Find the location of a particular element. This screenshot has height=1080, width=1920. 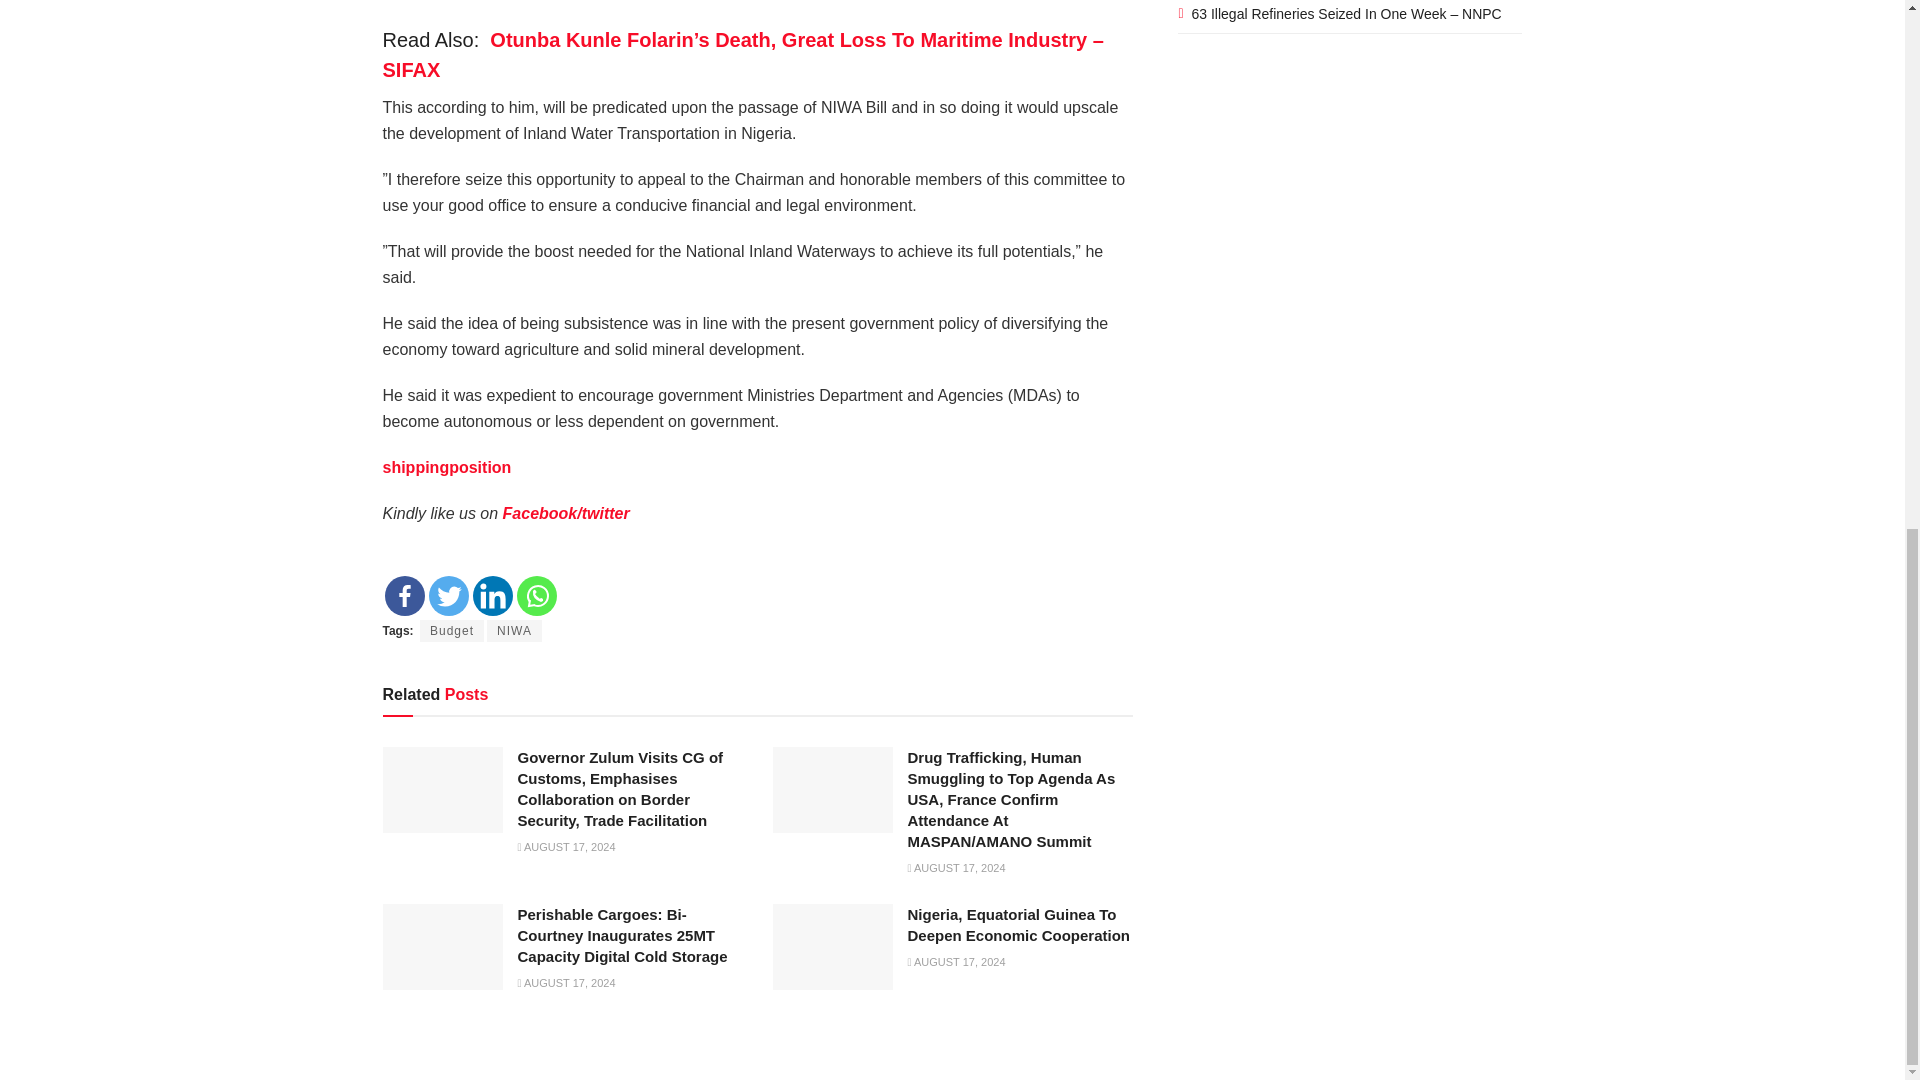

AUGUST 17, 2024 is located at coordinates (567, 847).